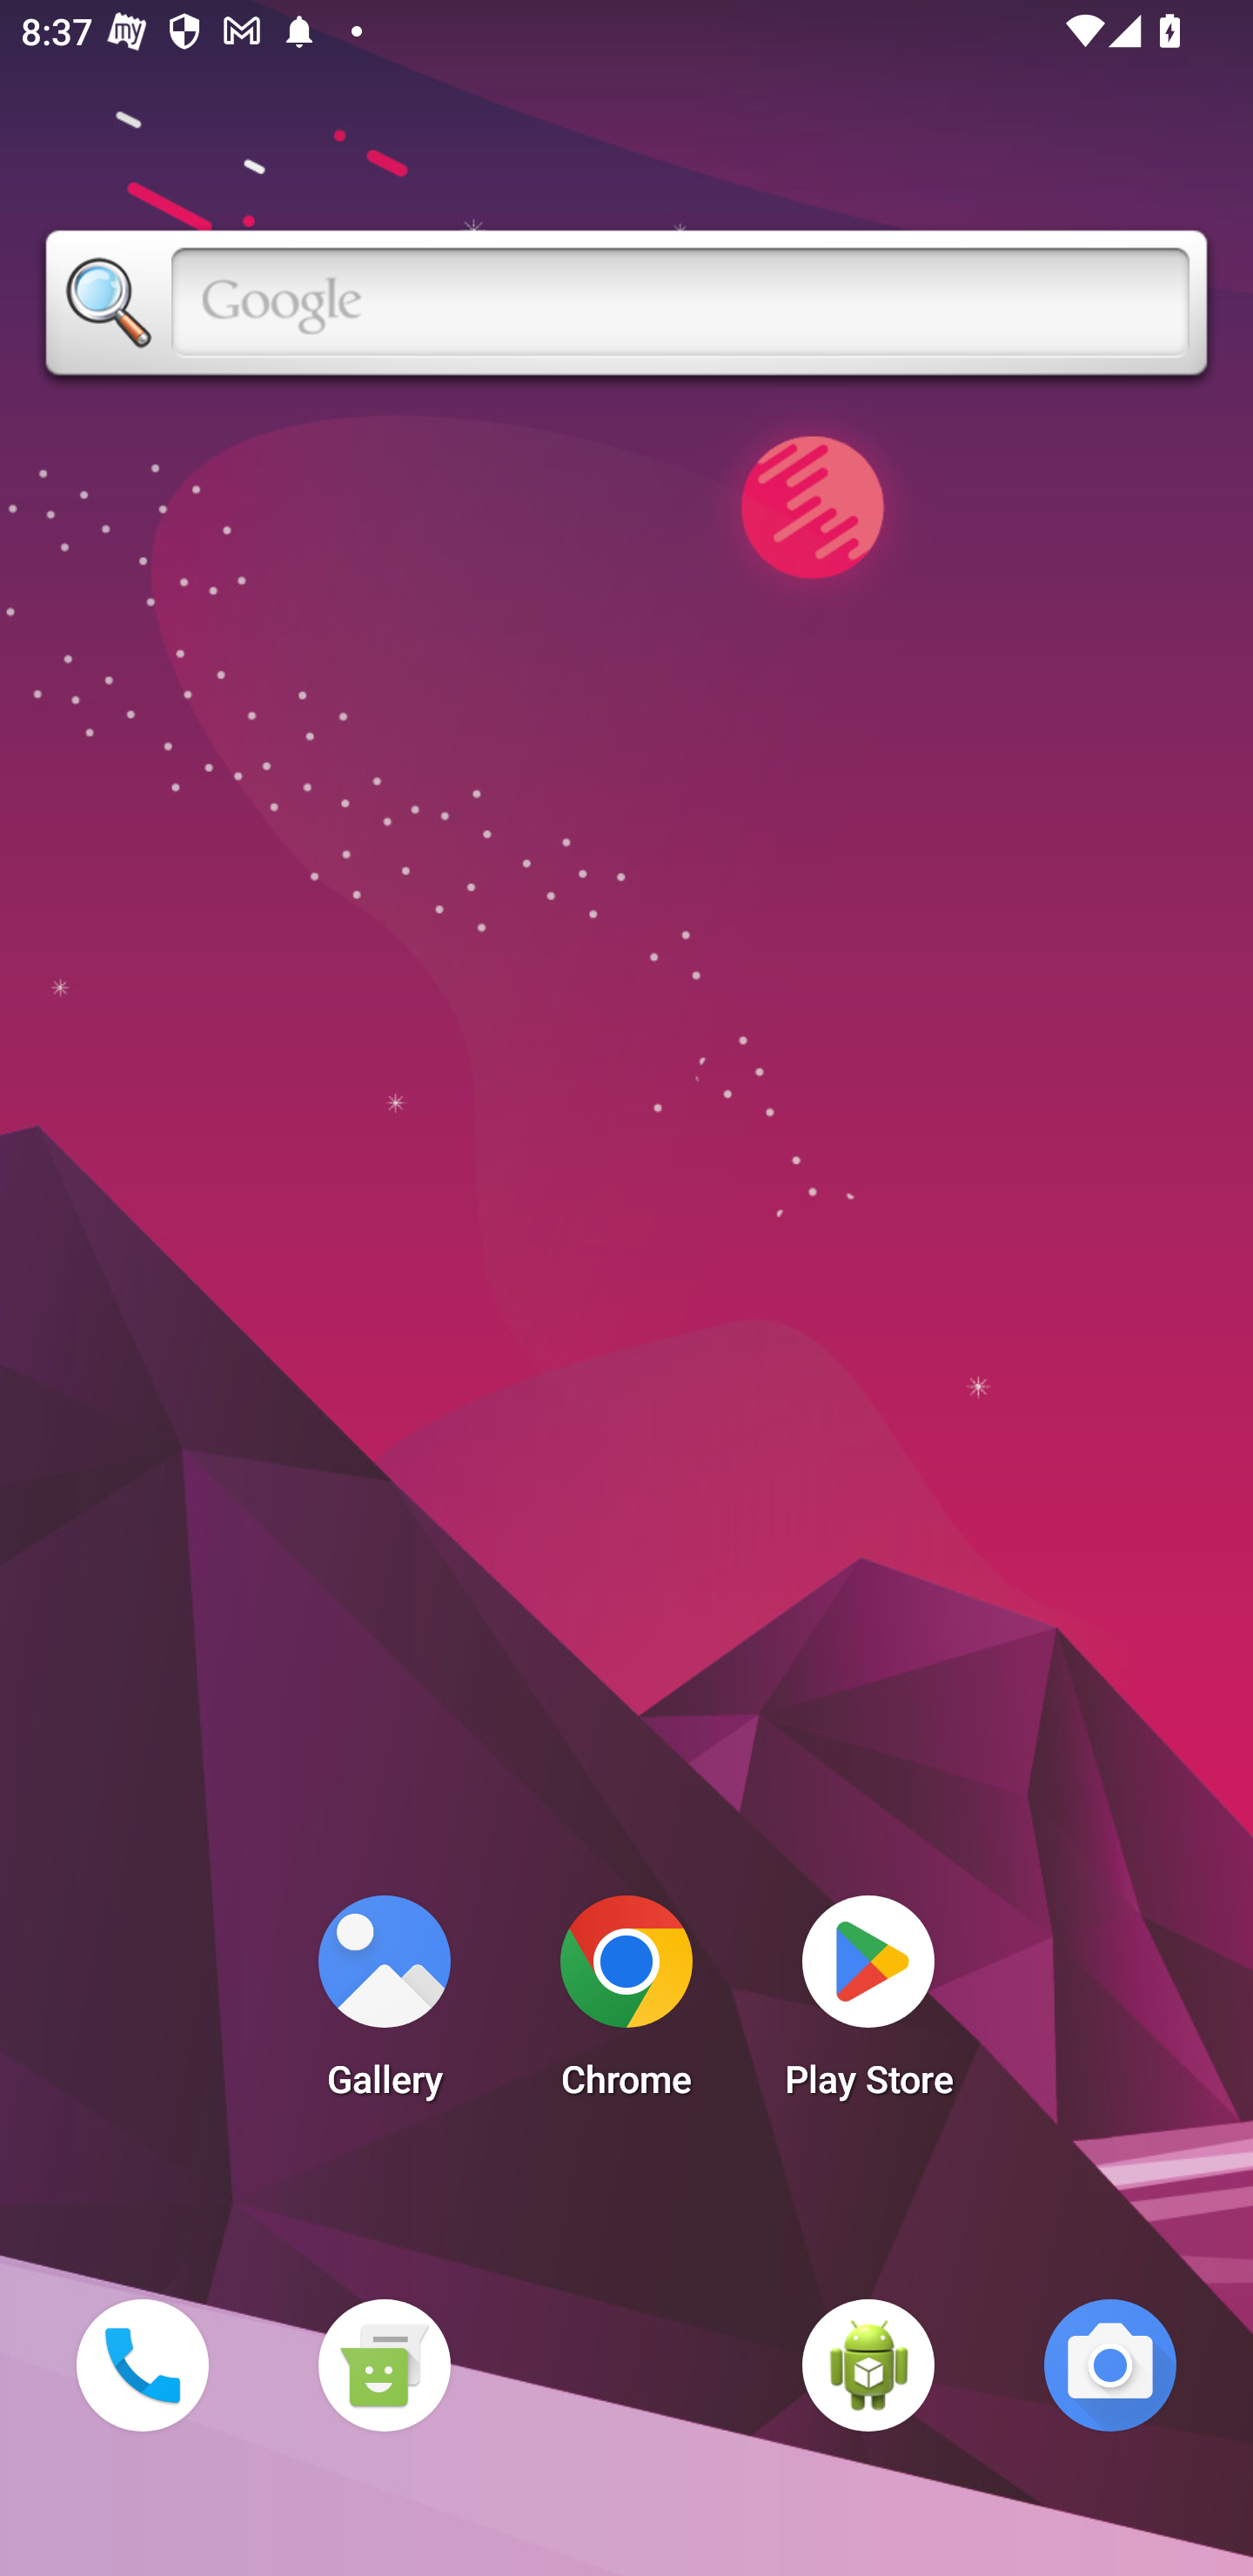 This screenshot has width=1253, height=2576. What do you see at coordinates (384, 2365) in the screenshot?
I see `Messaging` at bounding box center [384, 2365].